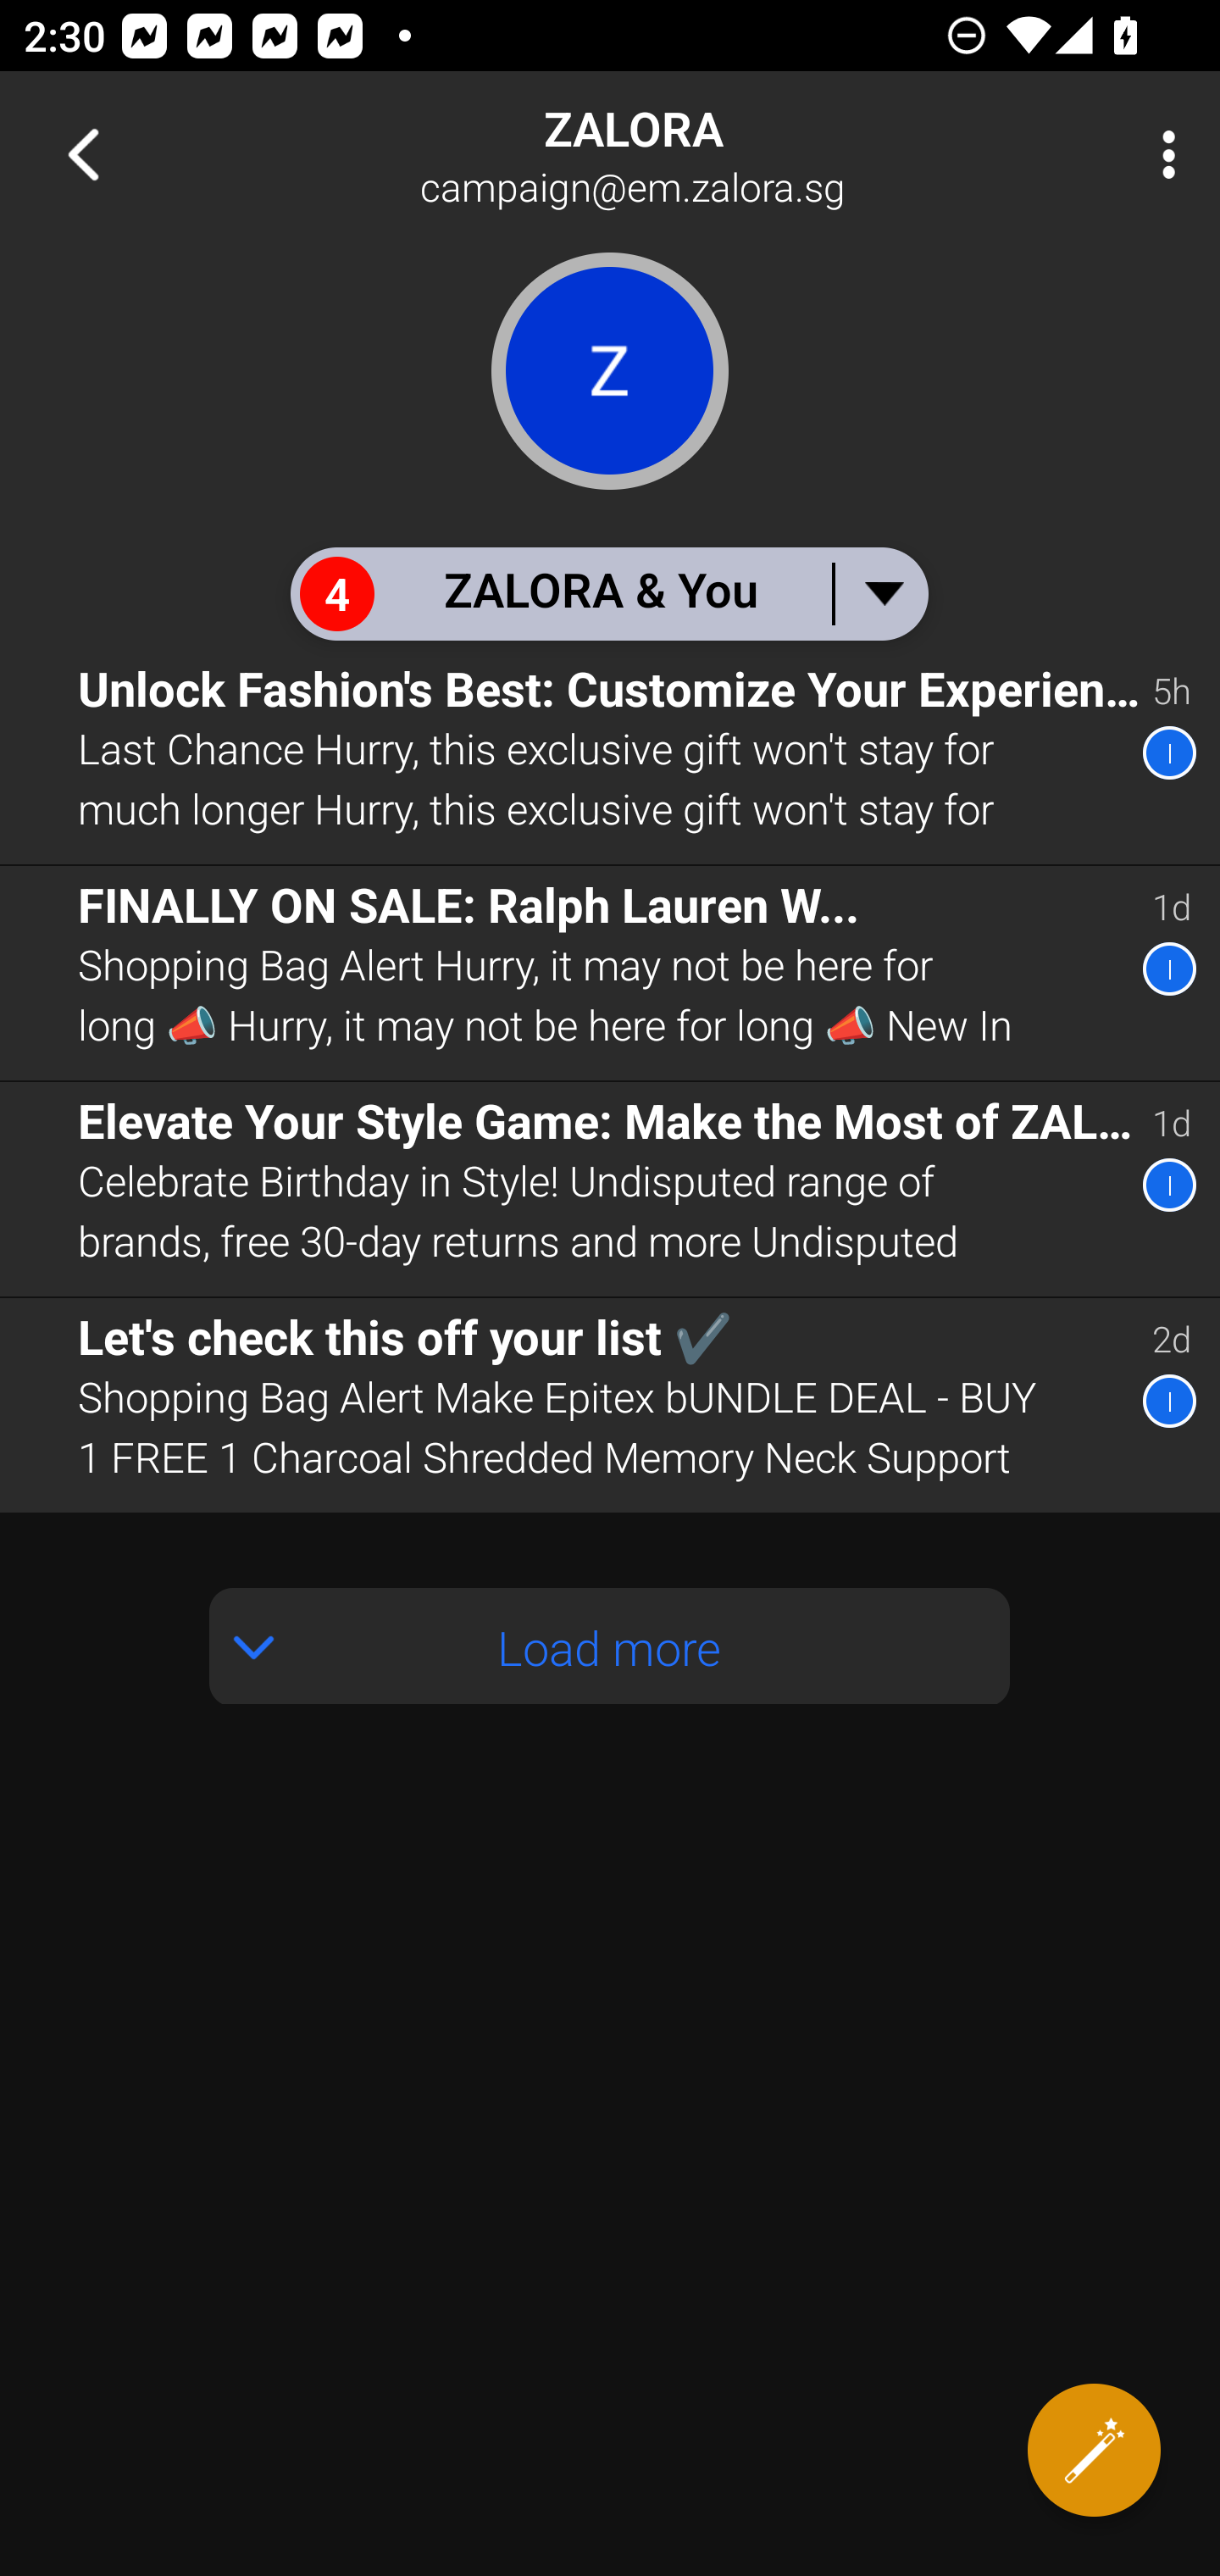 This screenshot has width=1220, height=2576. What do you see at coordinates (610, 1646) in the screenshot?
I see `Load more` at bounding box center [610, 1646].